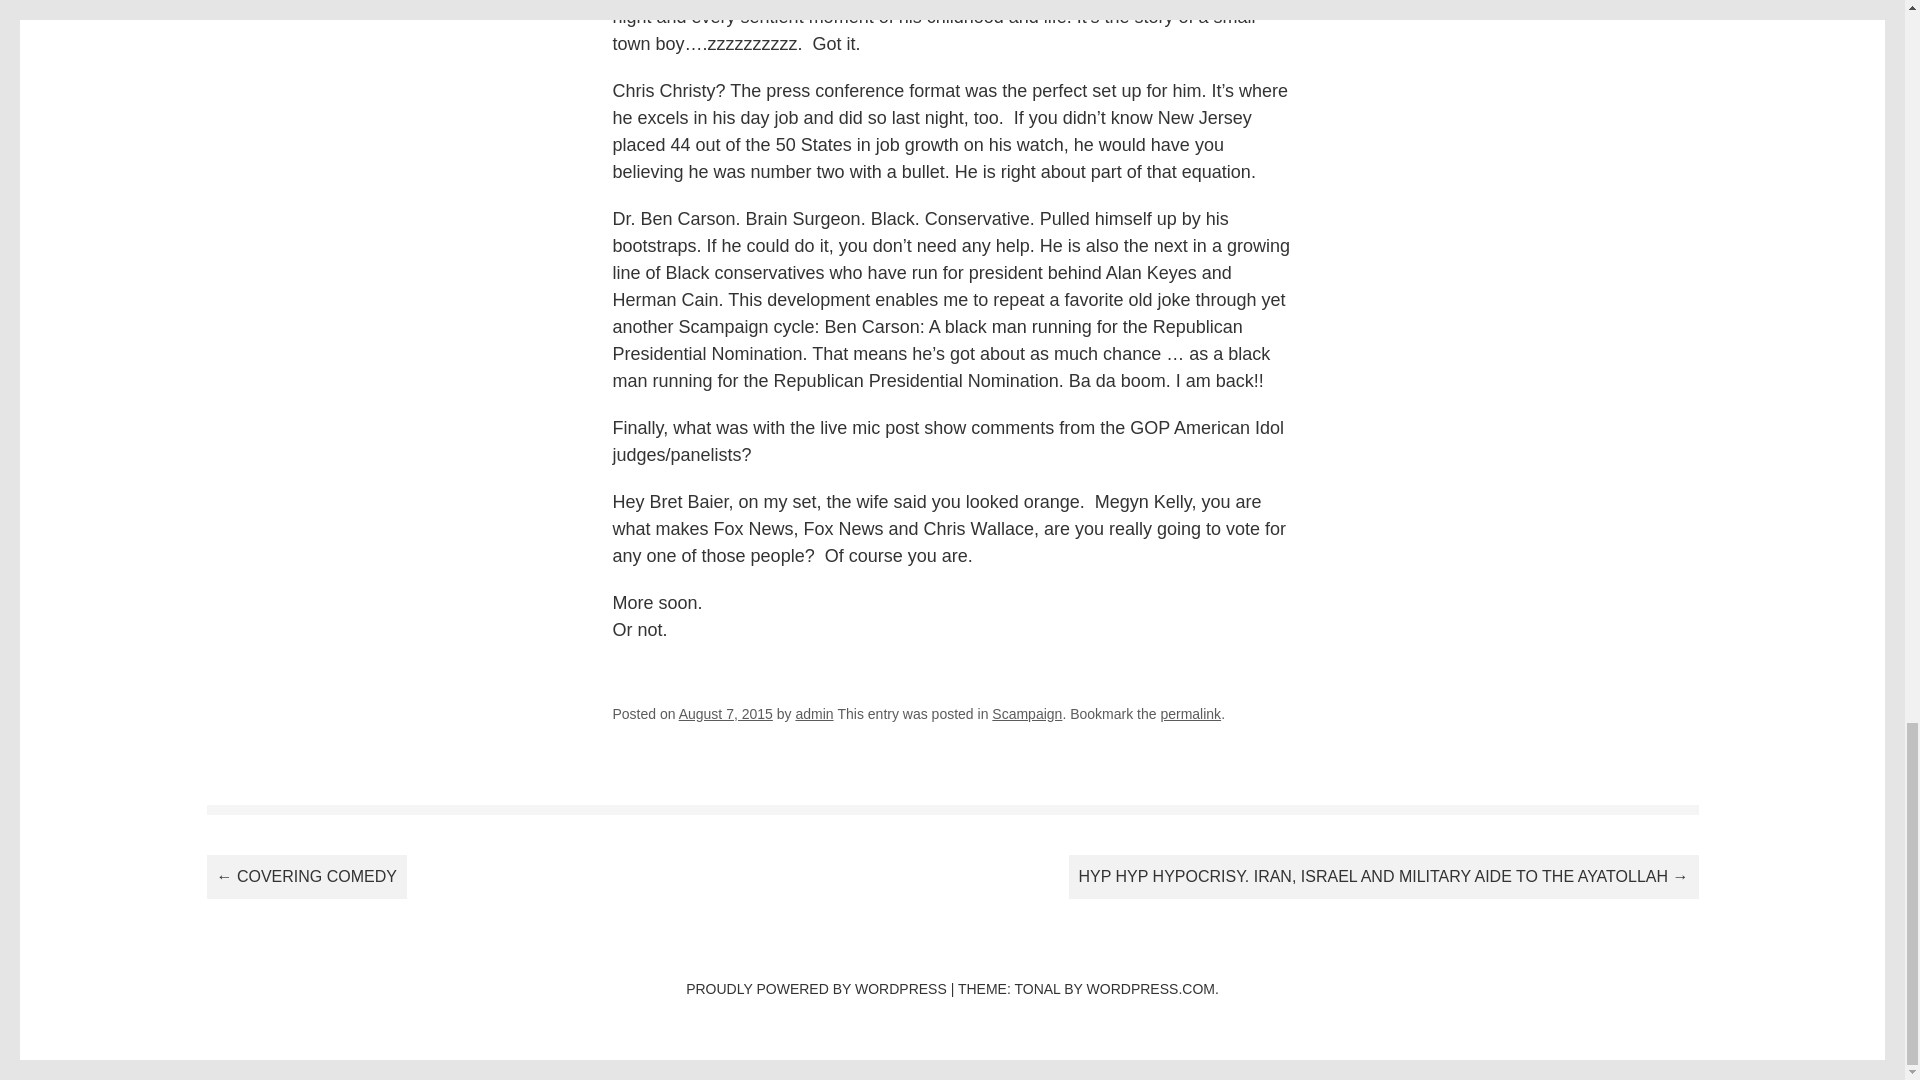 The width and height of the screenshot is (1920, 1080). I want to click on admin, so click(814, 714).